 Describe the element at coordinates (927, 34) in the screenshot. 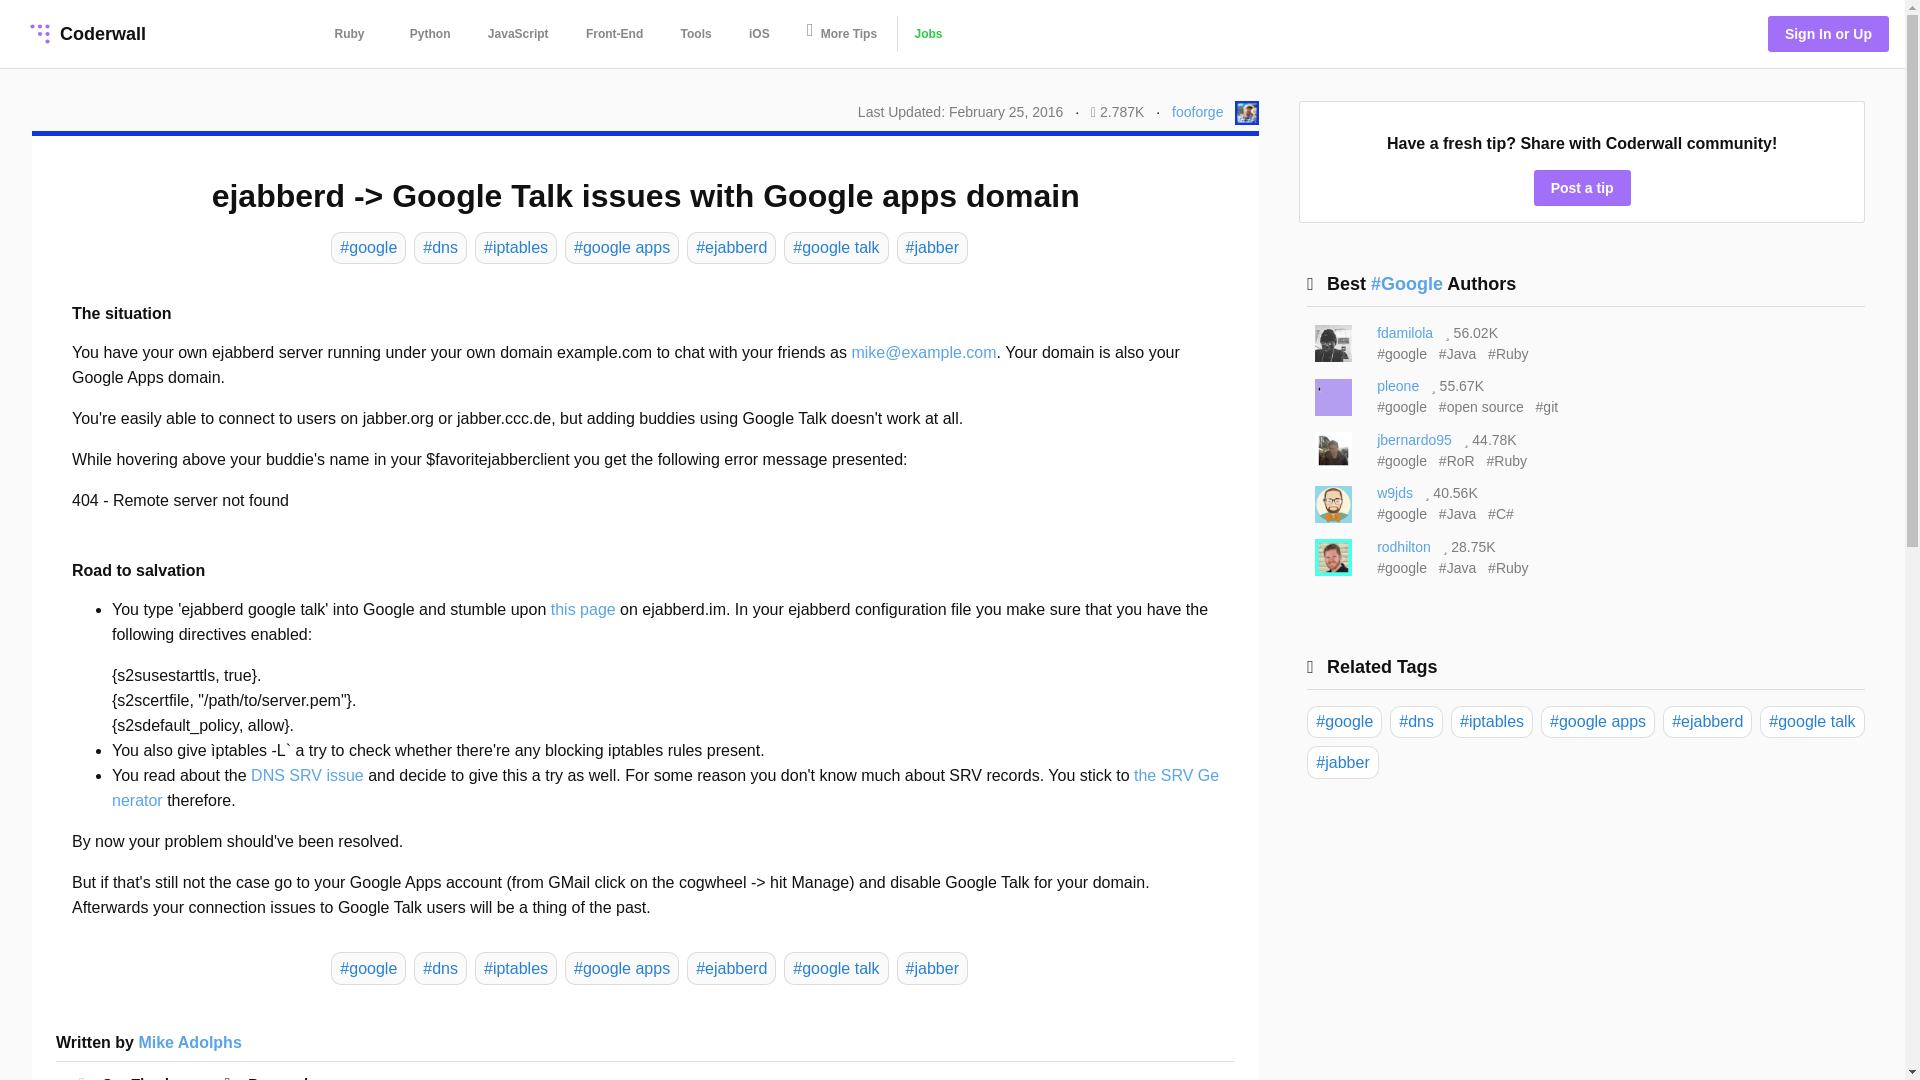

I see `Jobs` at that location.